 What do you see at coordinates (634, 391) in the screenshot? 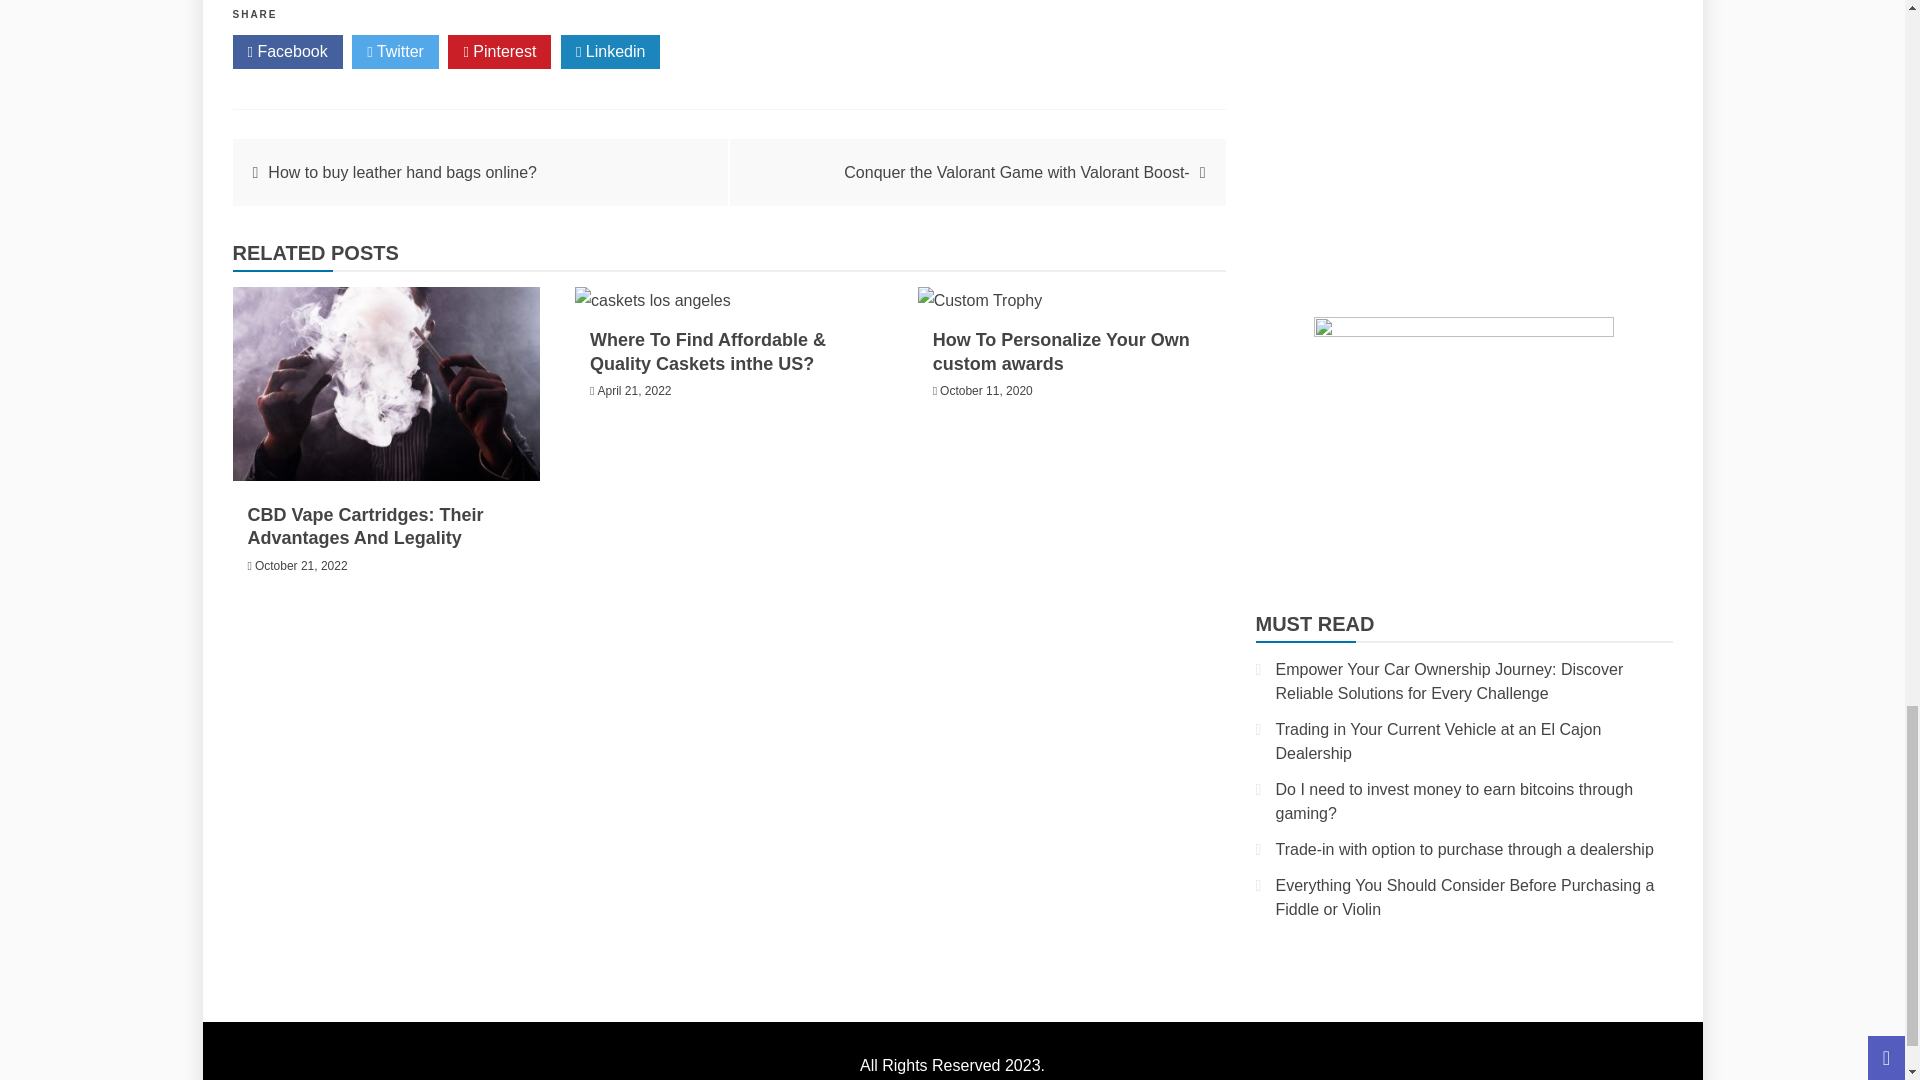
I see `April 21, 2022` at bounding box center [634, 391].